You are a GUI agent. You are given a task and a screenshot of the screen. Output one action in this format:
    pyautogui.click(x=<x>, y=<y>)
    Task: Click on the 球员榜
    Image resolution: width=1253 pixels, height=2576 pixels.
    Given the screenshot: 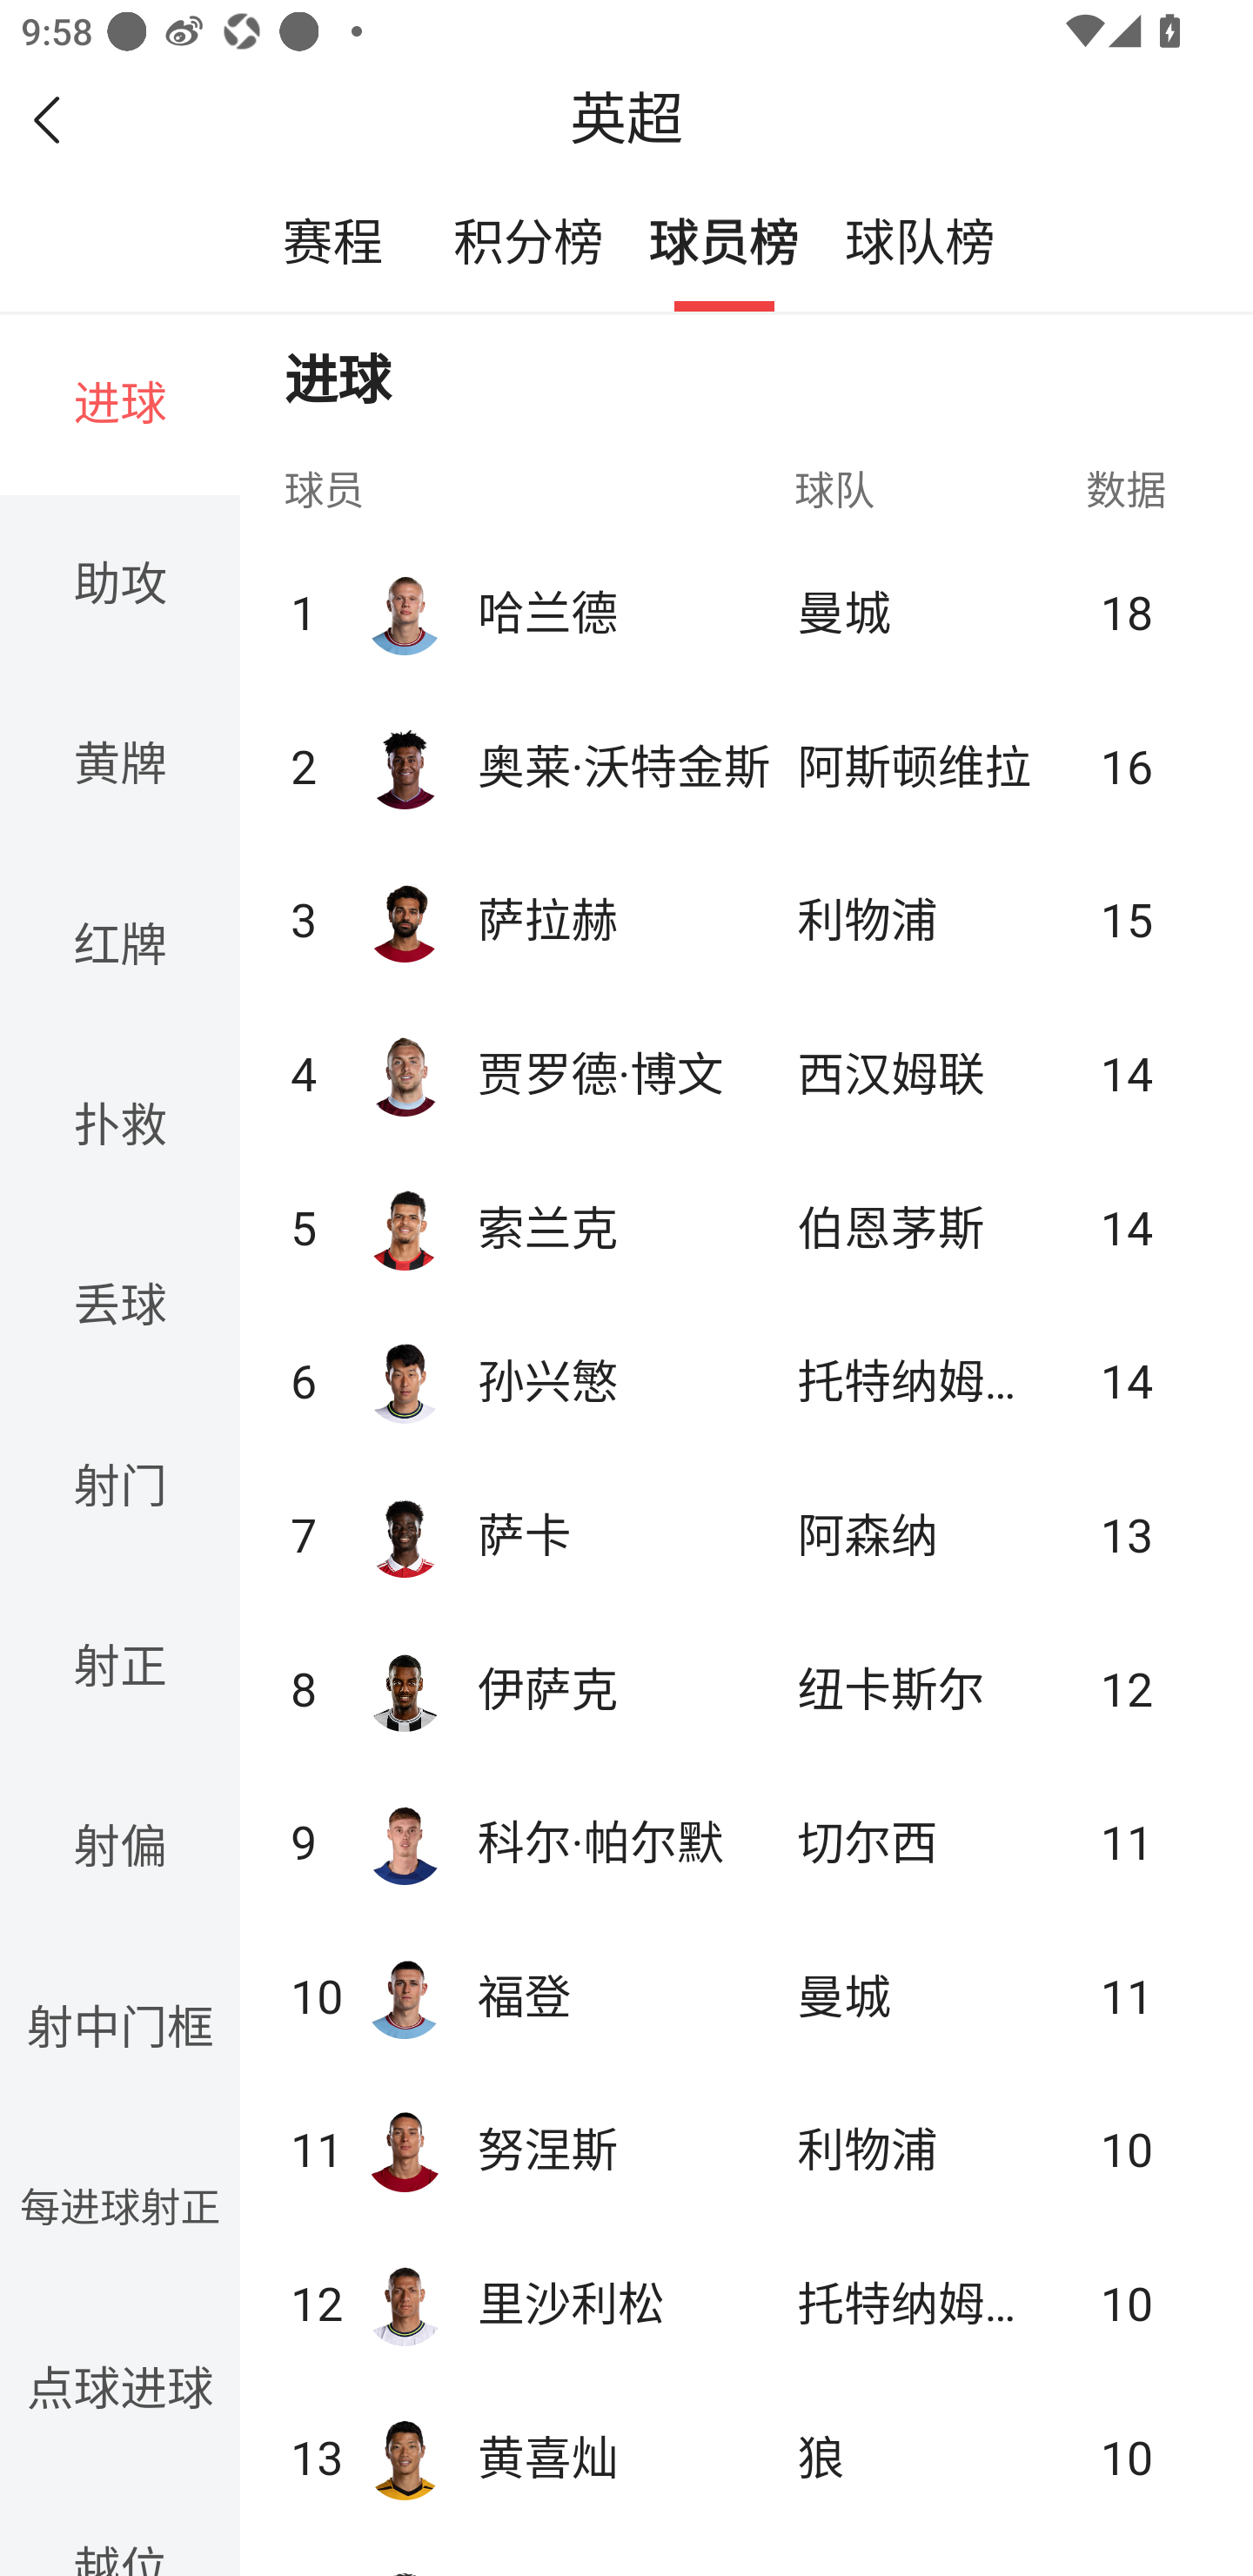 What is the action you would take?
    pyautogui.click(x=724, y=245)
    